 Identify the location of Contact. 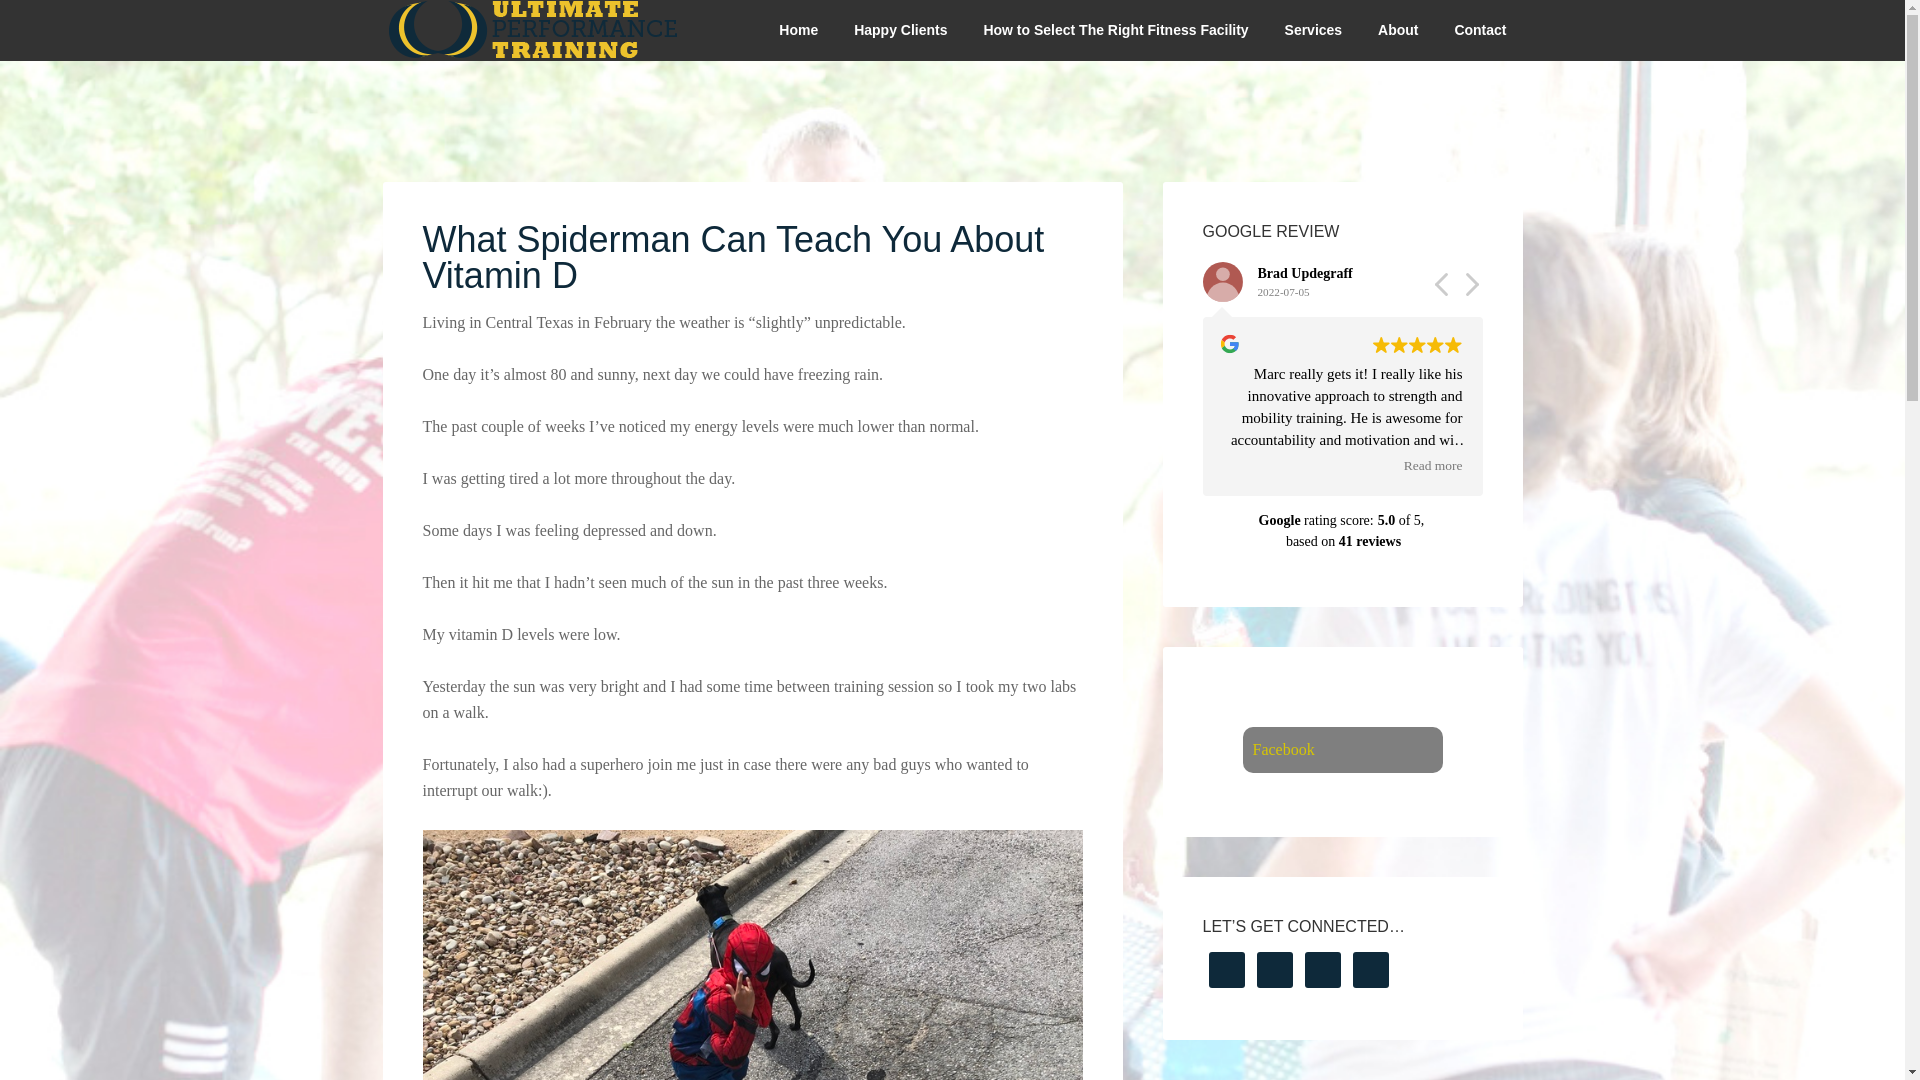
(1480, 30).